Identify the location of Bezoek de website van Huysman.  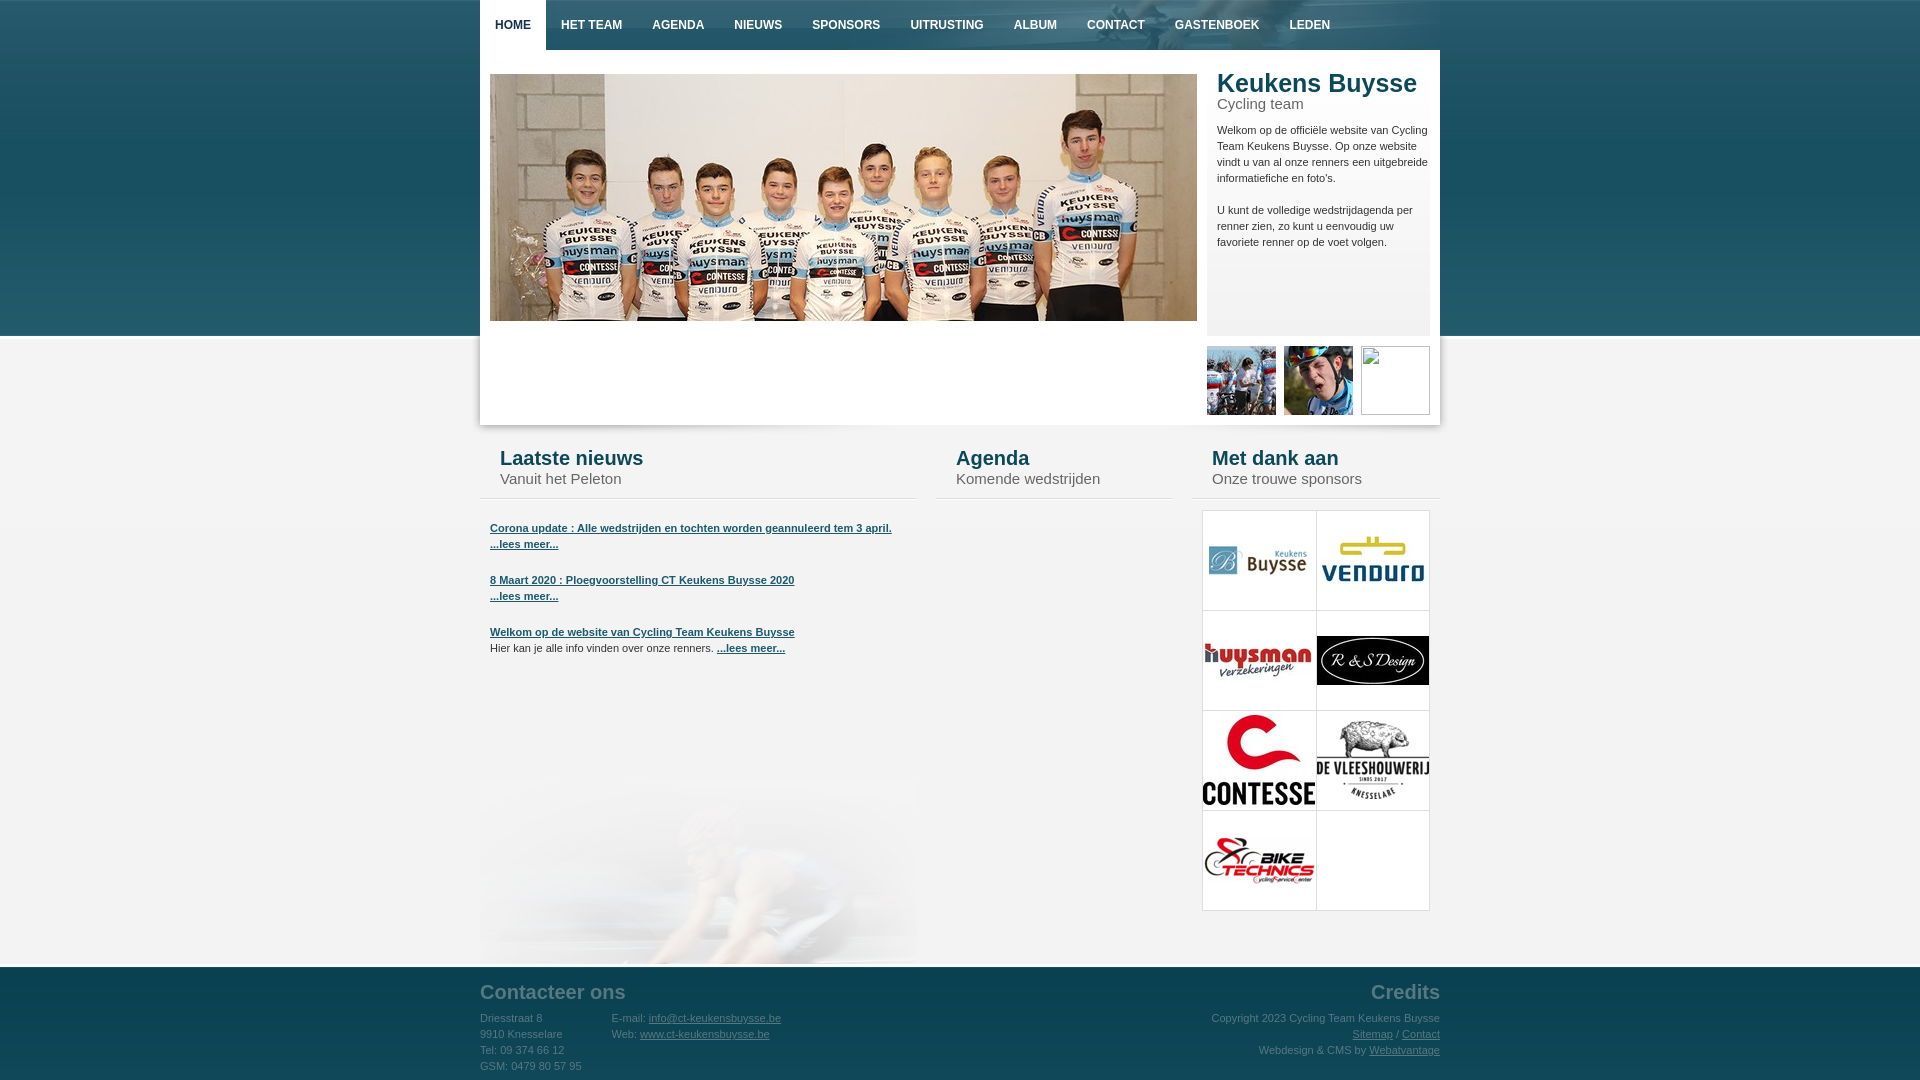
(1259, 706).